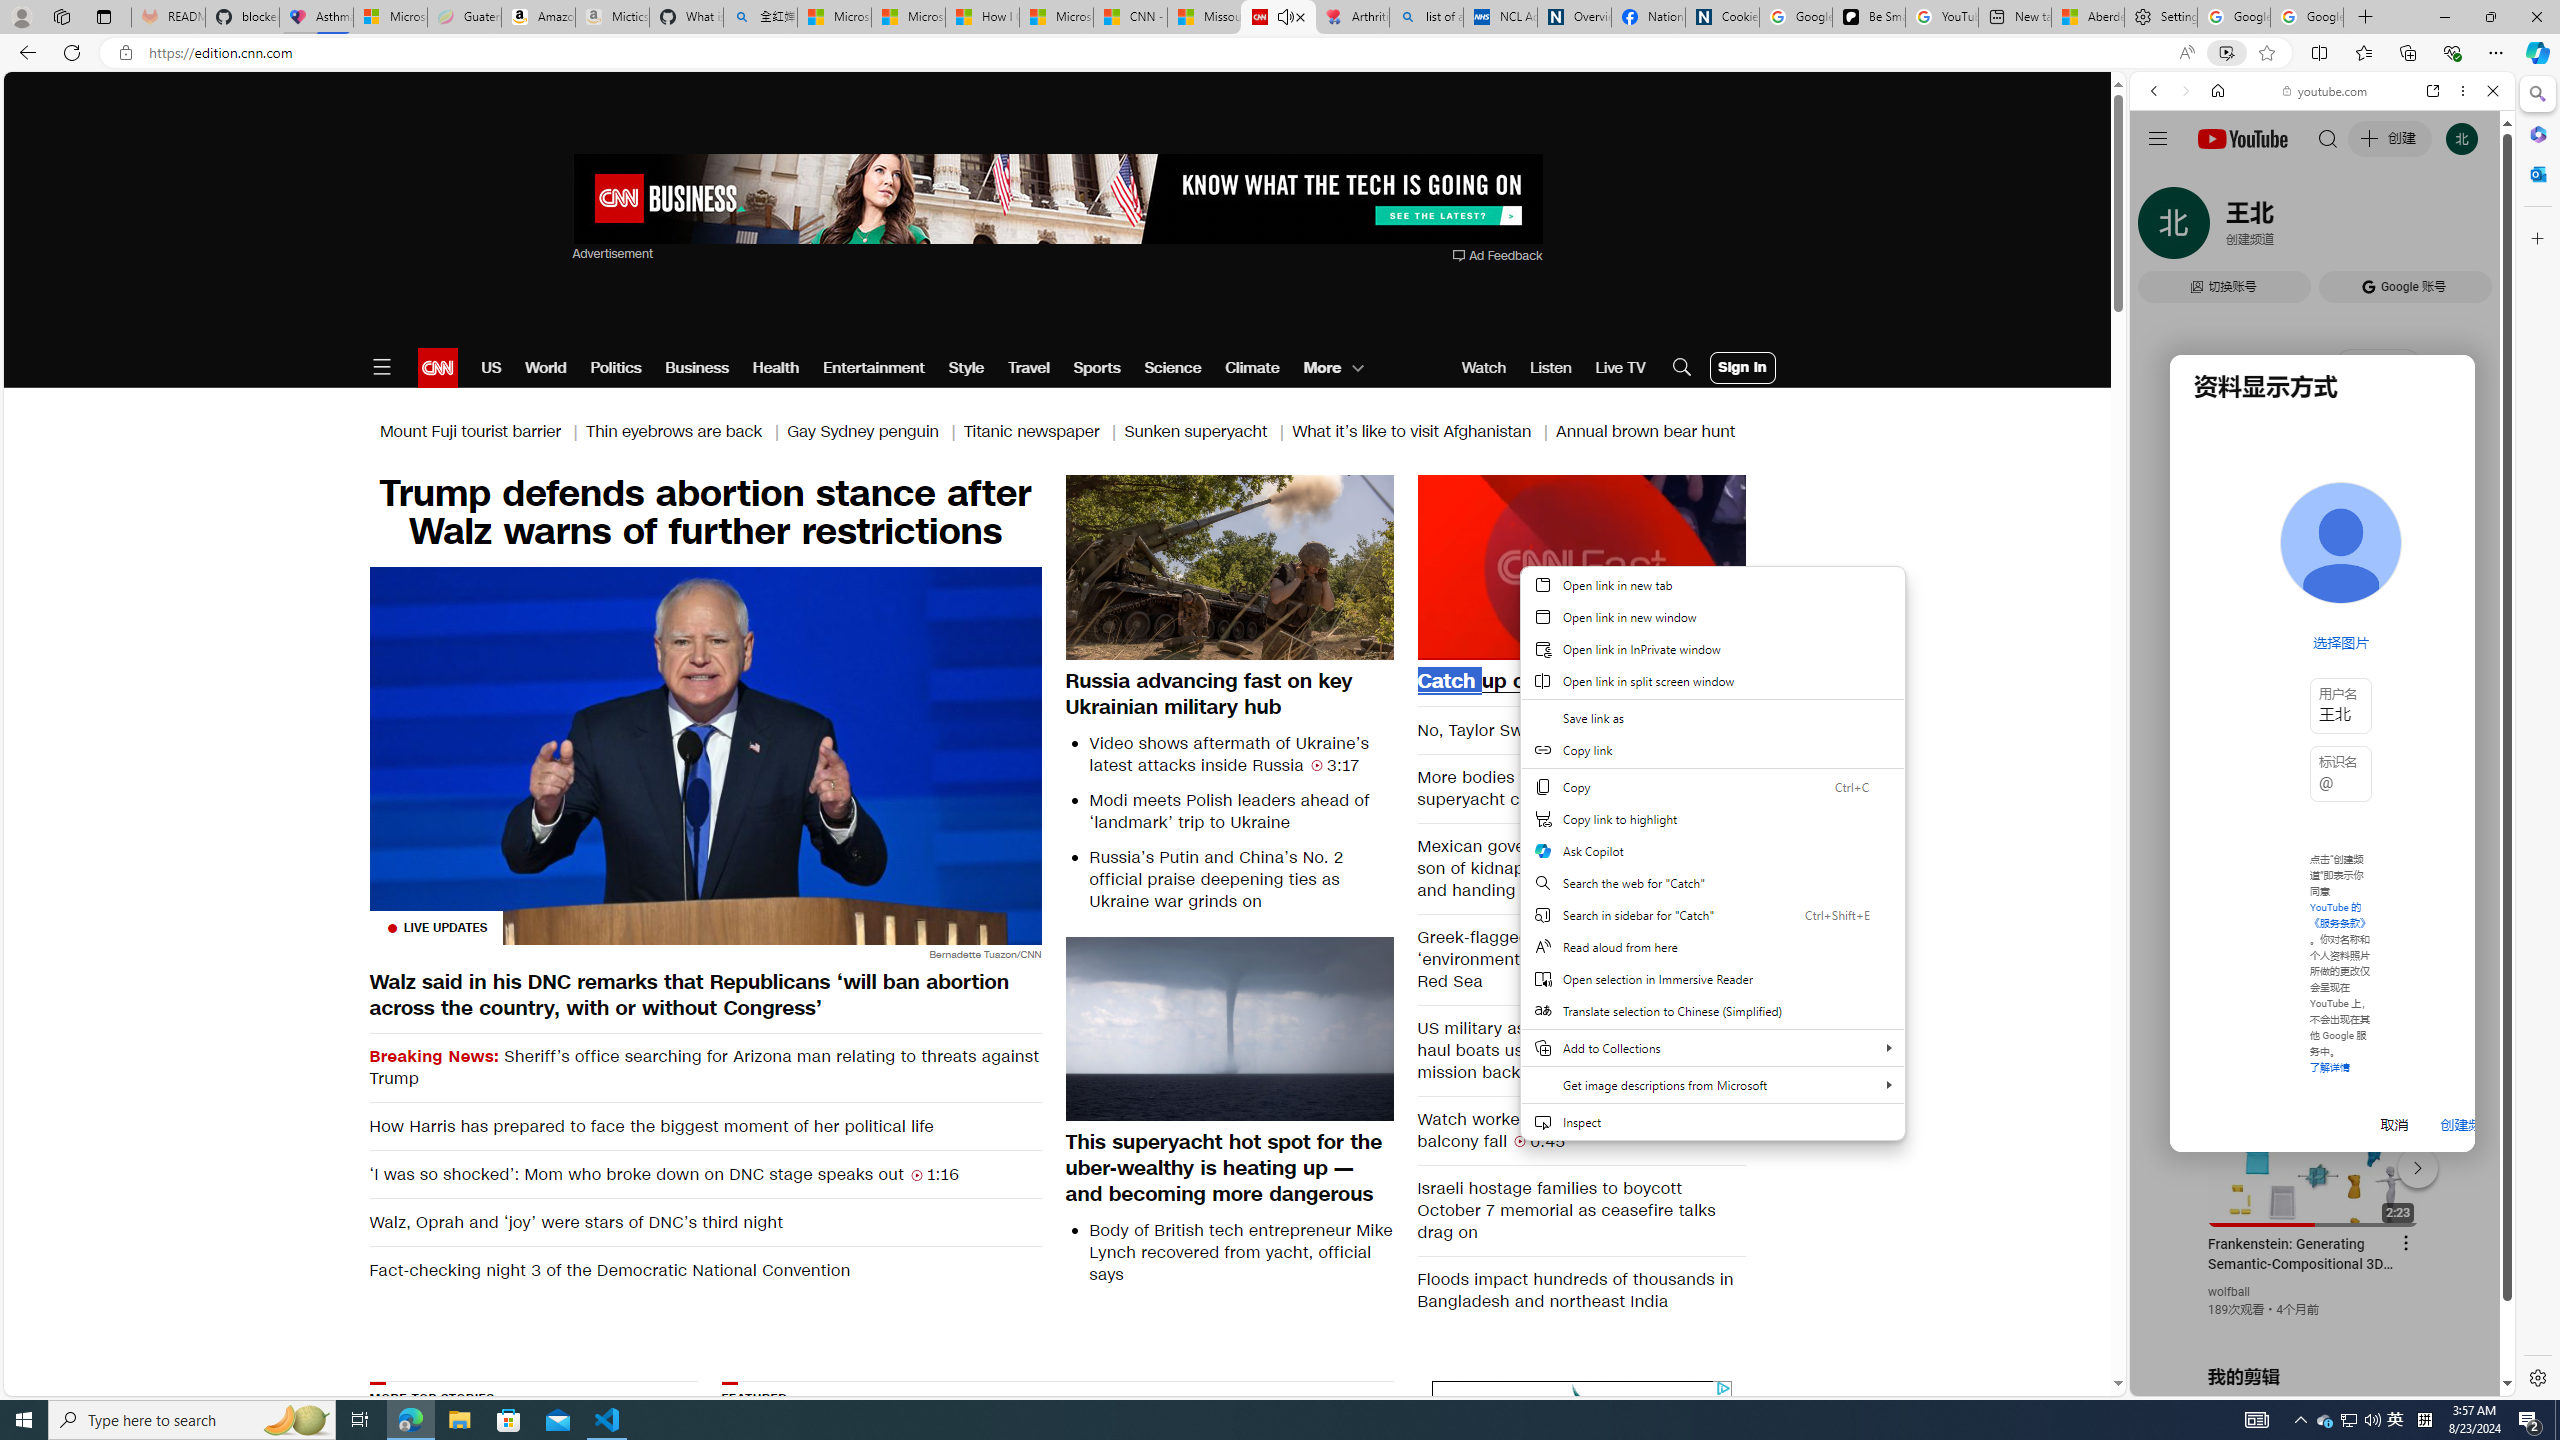  I want to click on Google, so click(2226, 584).